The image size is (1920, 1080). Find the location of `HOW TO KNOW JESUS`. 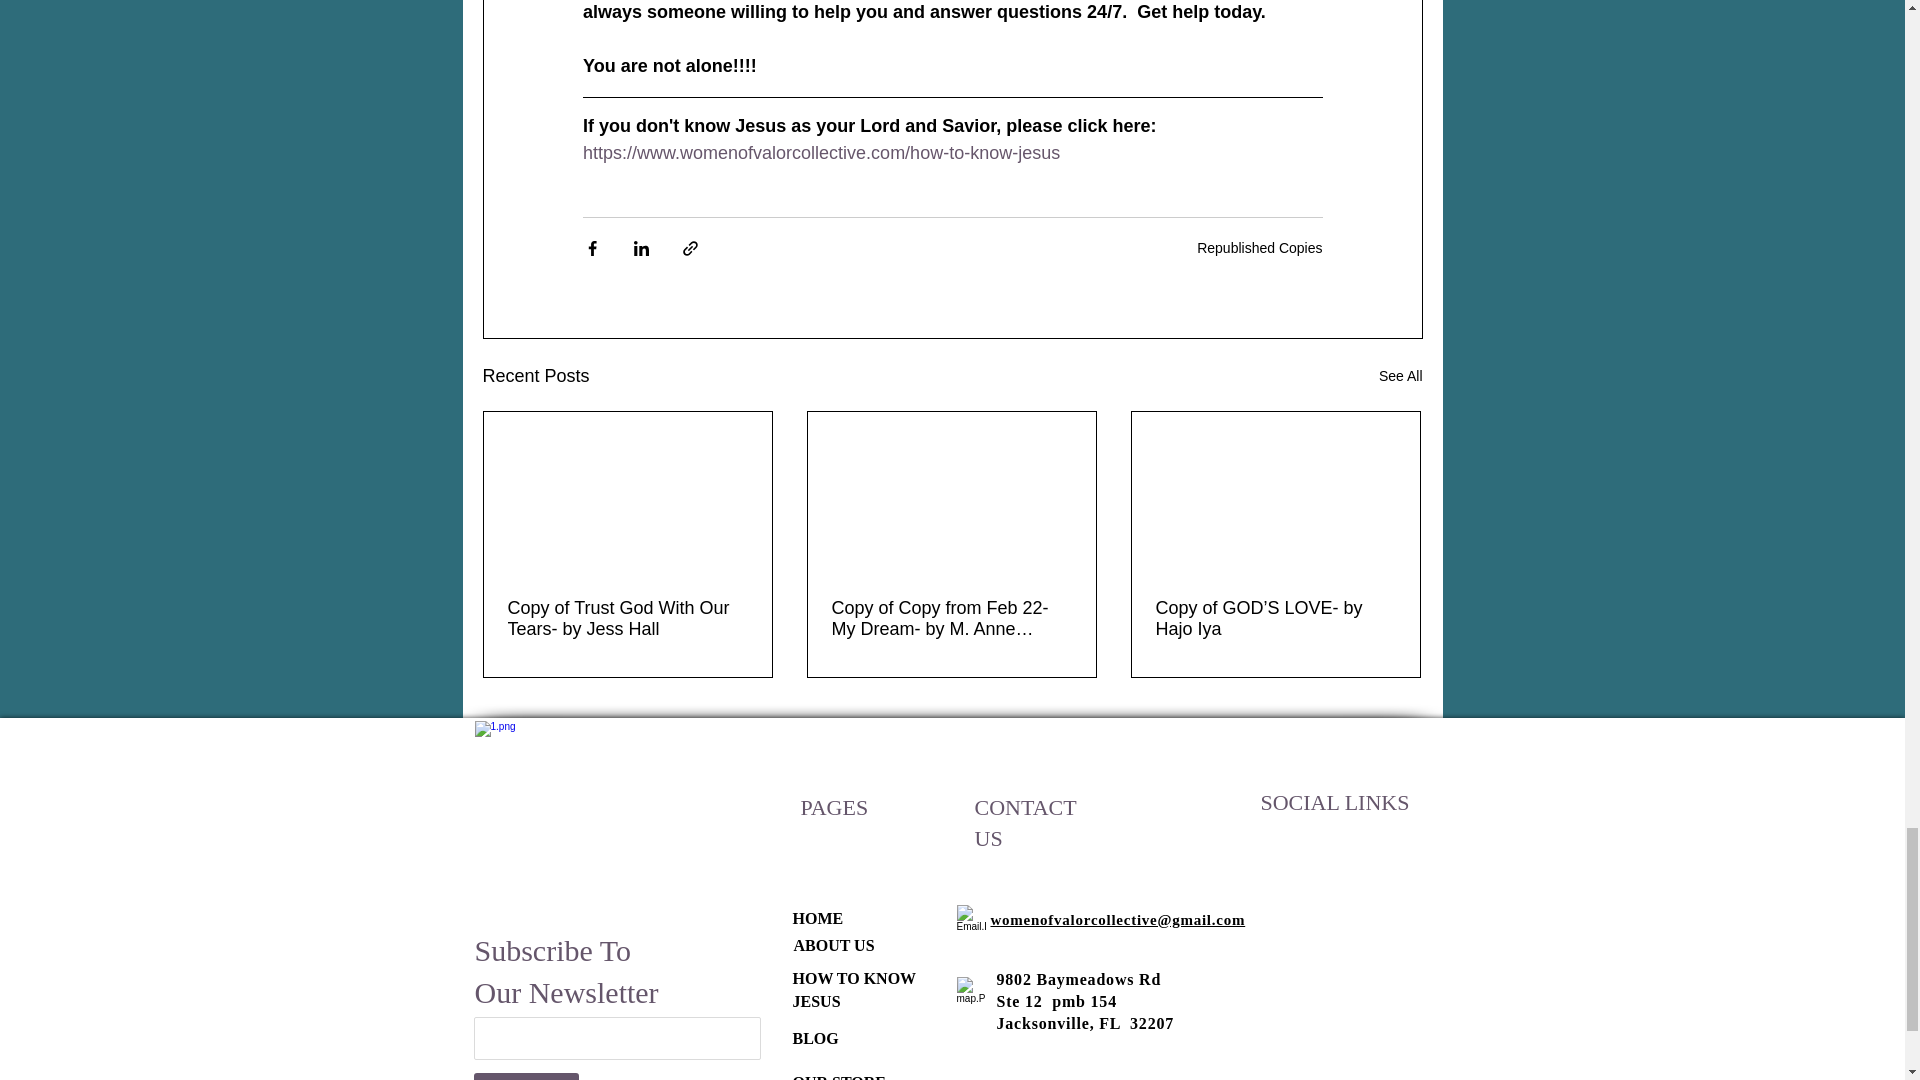

HOW TO KNOW JESUS is located at coordinates (853, 988).